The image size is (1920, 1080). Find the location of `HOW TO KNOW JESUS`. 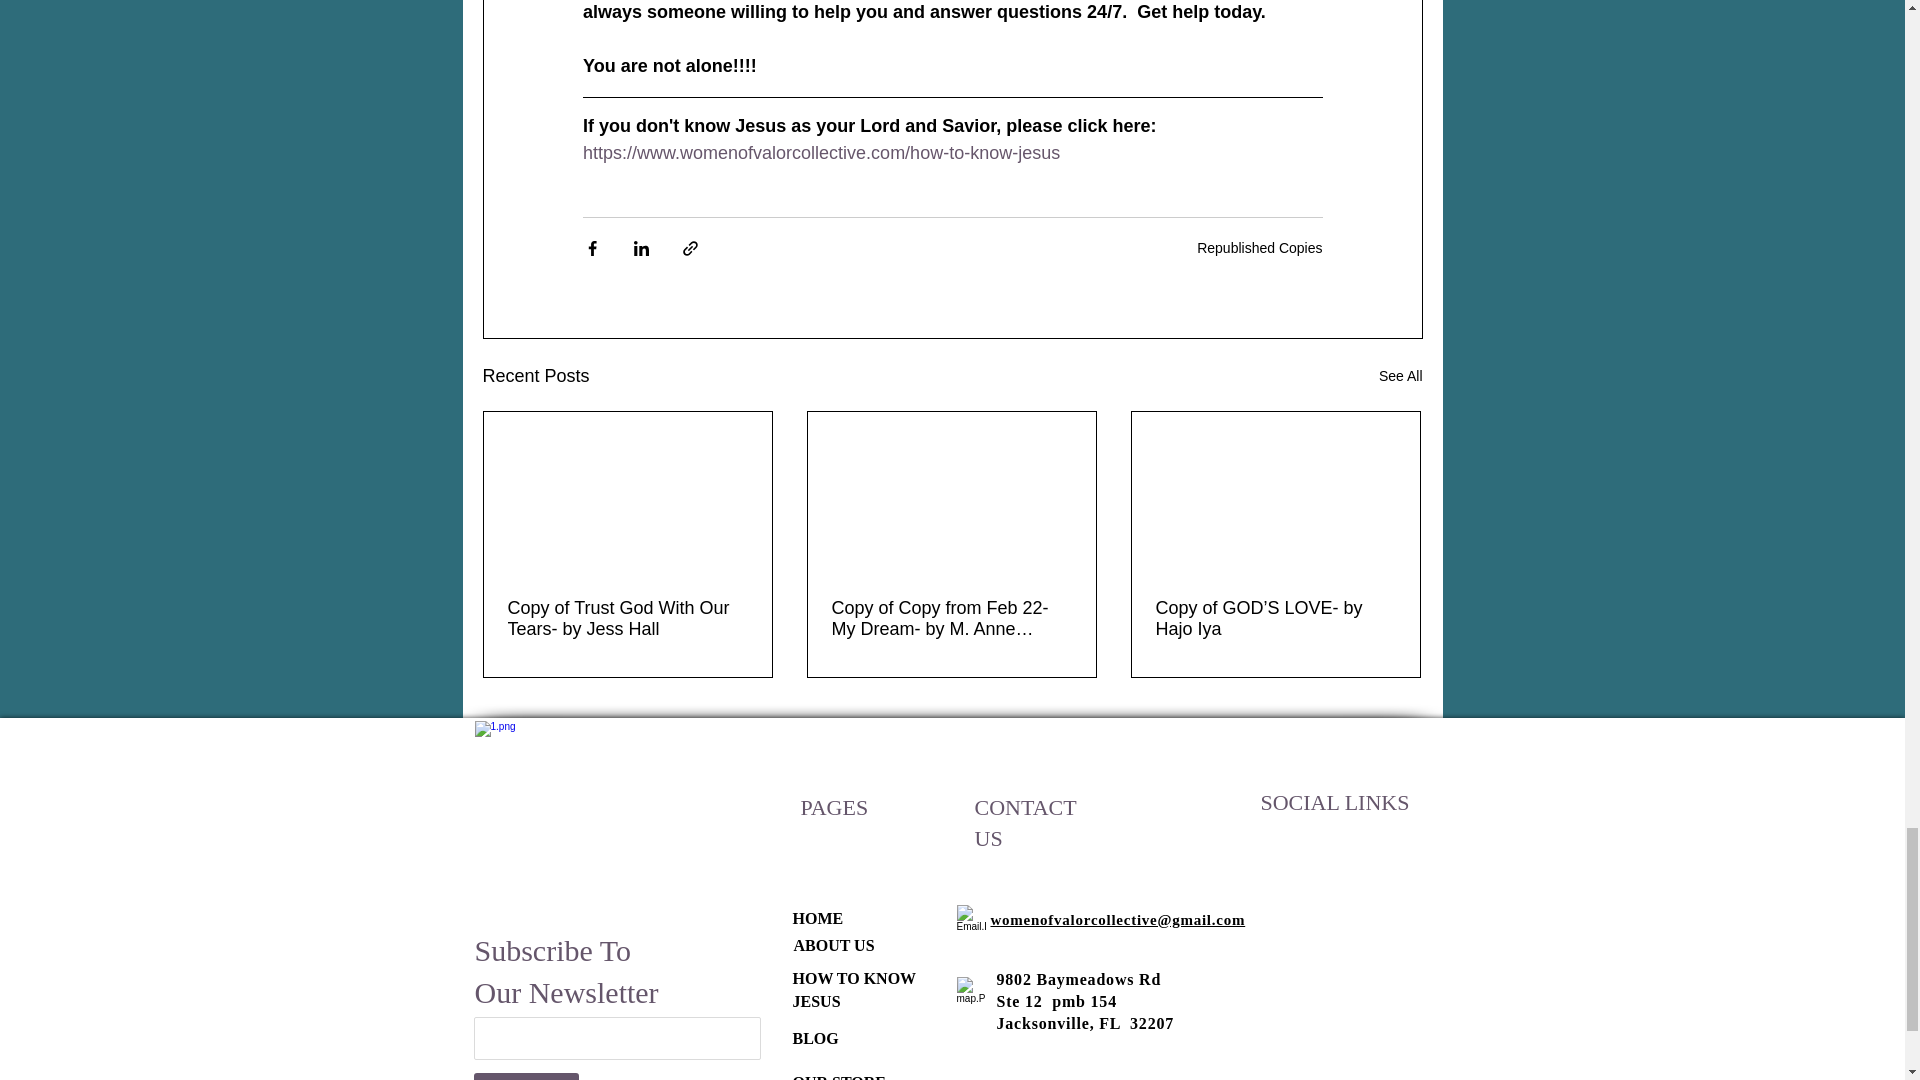

HOW TO KNOW JESUS is located at coordinates (853, 988).